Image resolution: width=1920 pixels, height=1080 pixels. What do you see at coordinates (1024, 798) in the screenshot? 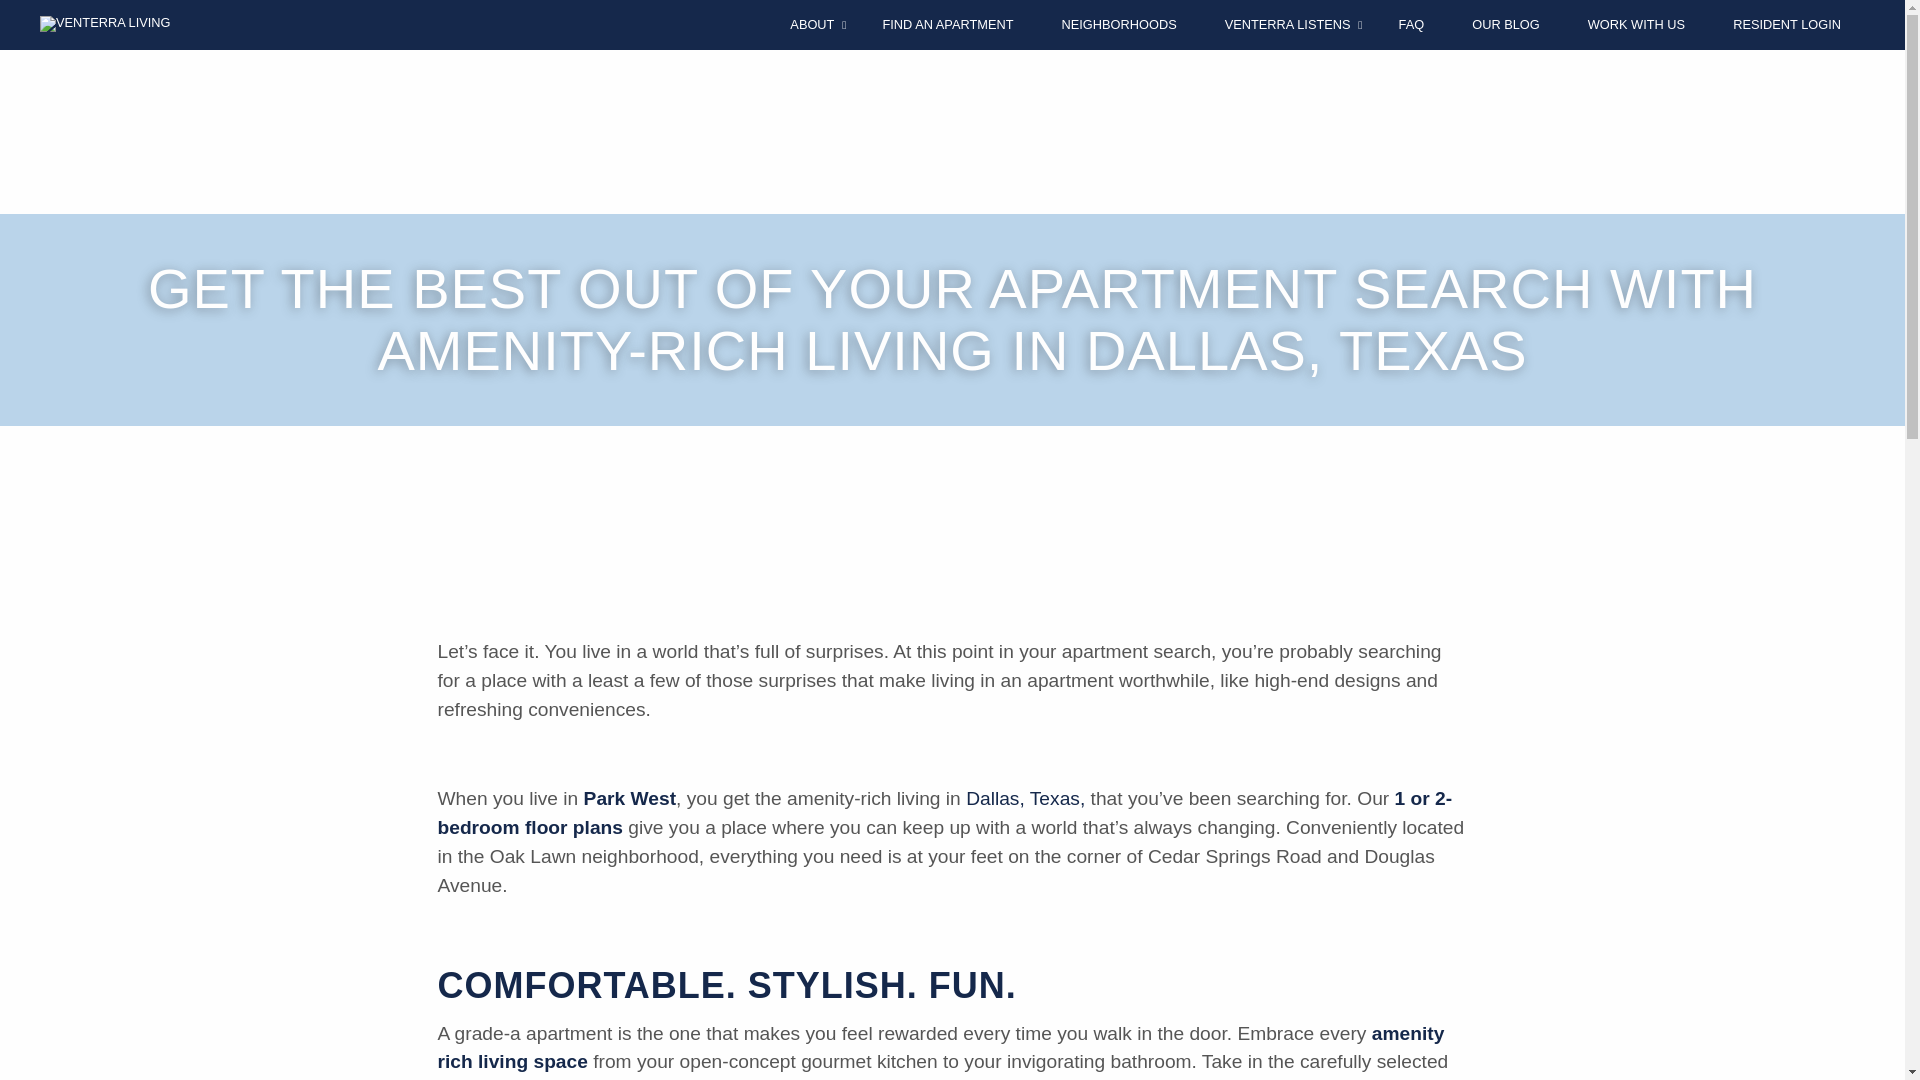
I see `Dallas, Texas,` at bounding box center [1024, 798].